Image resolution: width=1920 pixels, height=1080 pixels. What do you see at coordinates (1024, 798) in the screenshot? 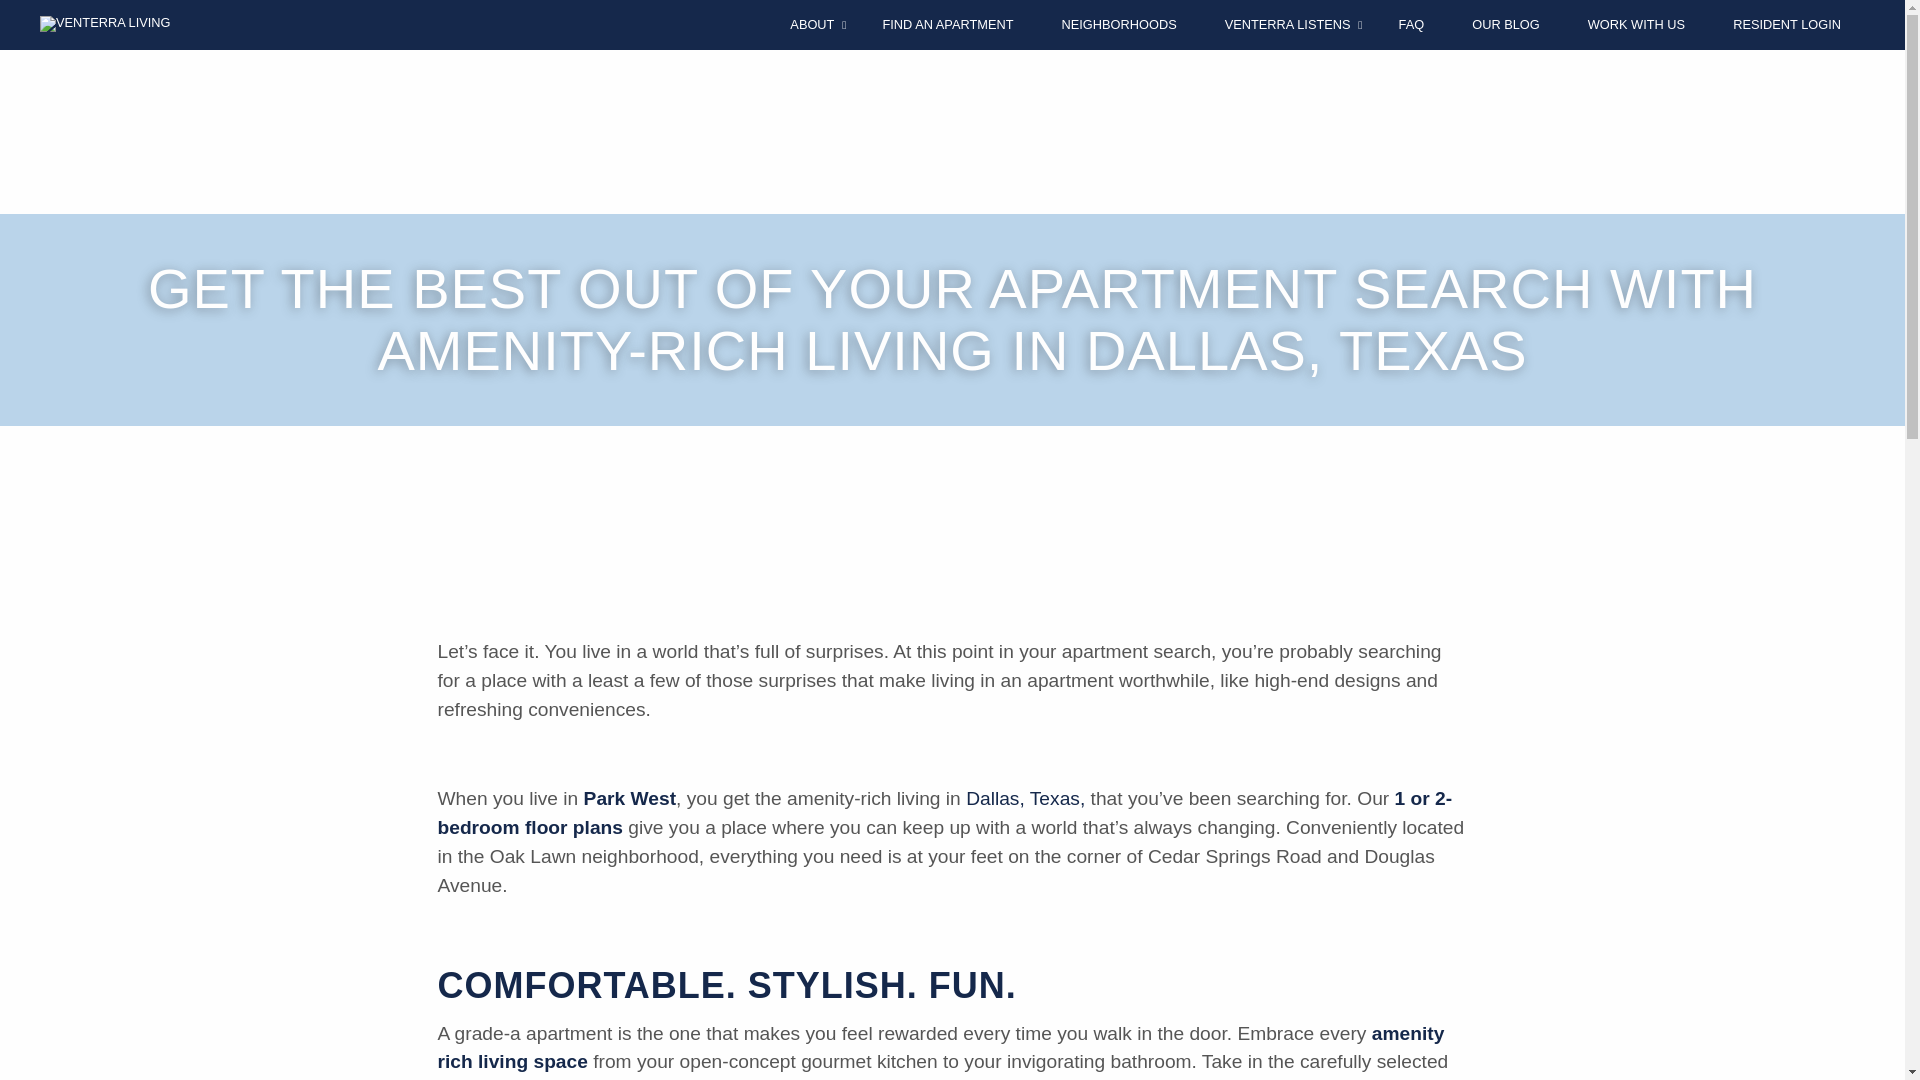
I see `Dallas, Texas,` at bounding box center [1024, 798].